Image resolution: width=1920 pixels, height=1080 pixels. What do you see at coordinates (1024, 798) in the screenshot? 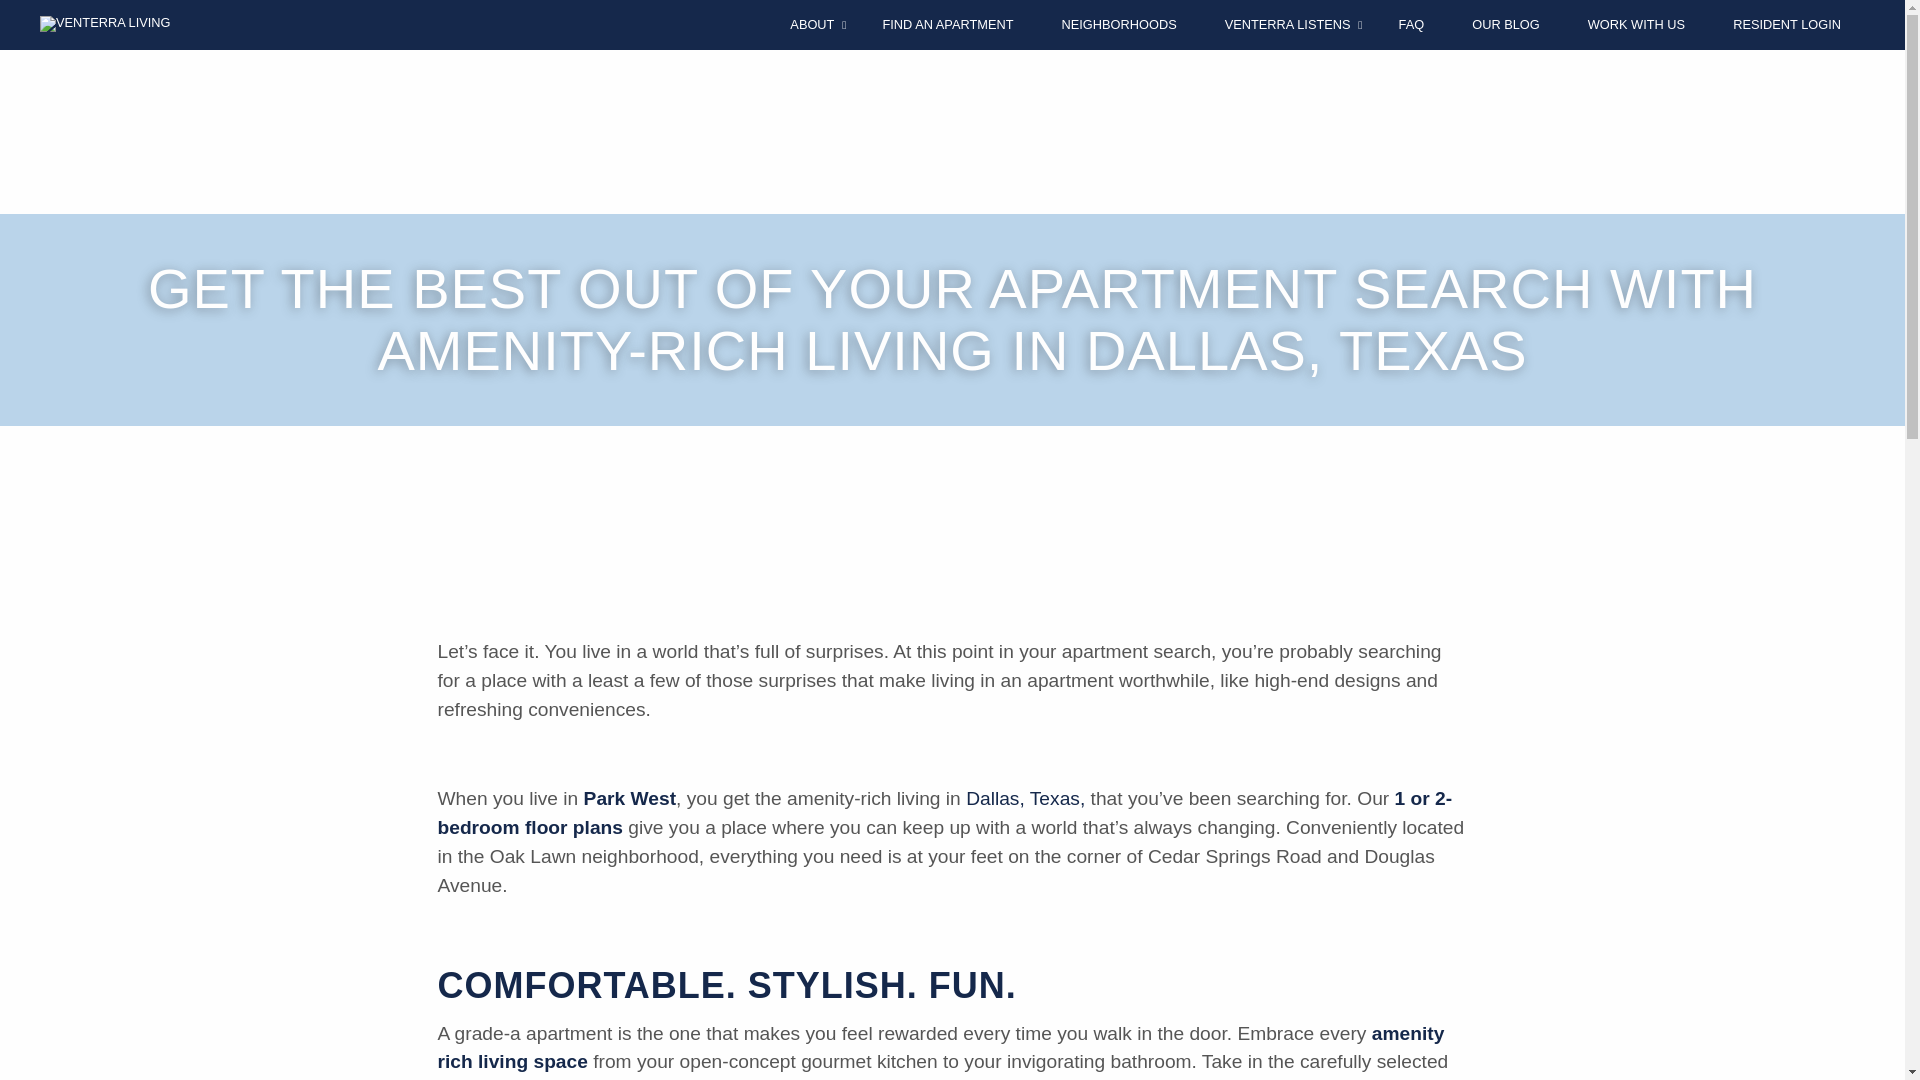
I see `Dallas, Texas,` at bounding box center [1024, 798].